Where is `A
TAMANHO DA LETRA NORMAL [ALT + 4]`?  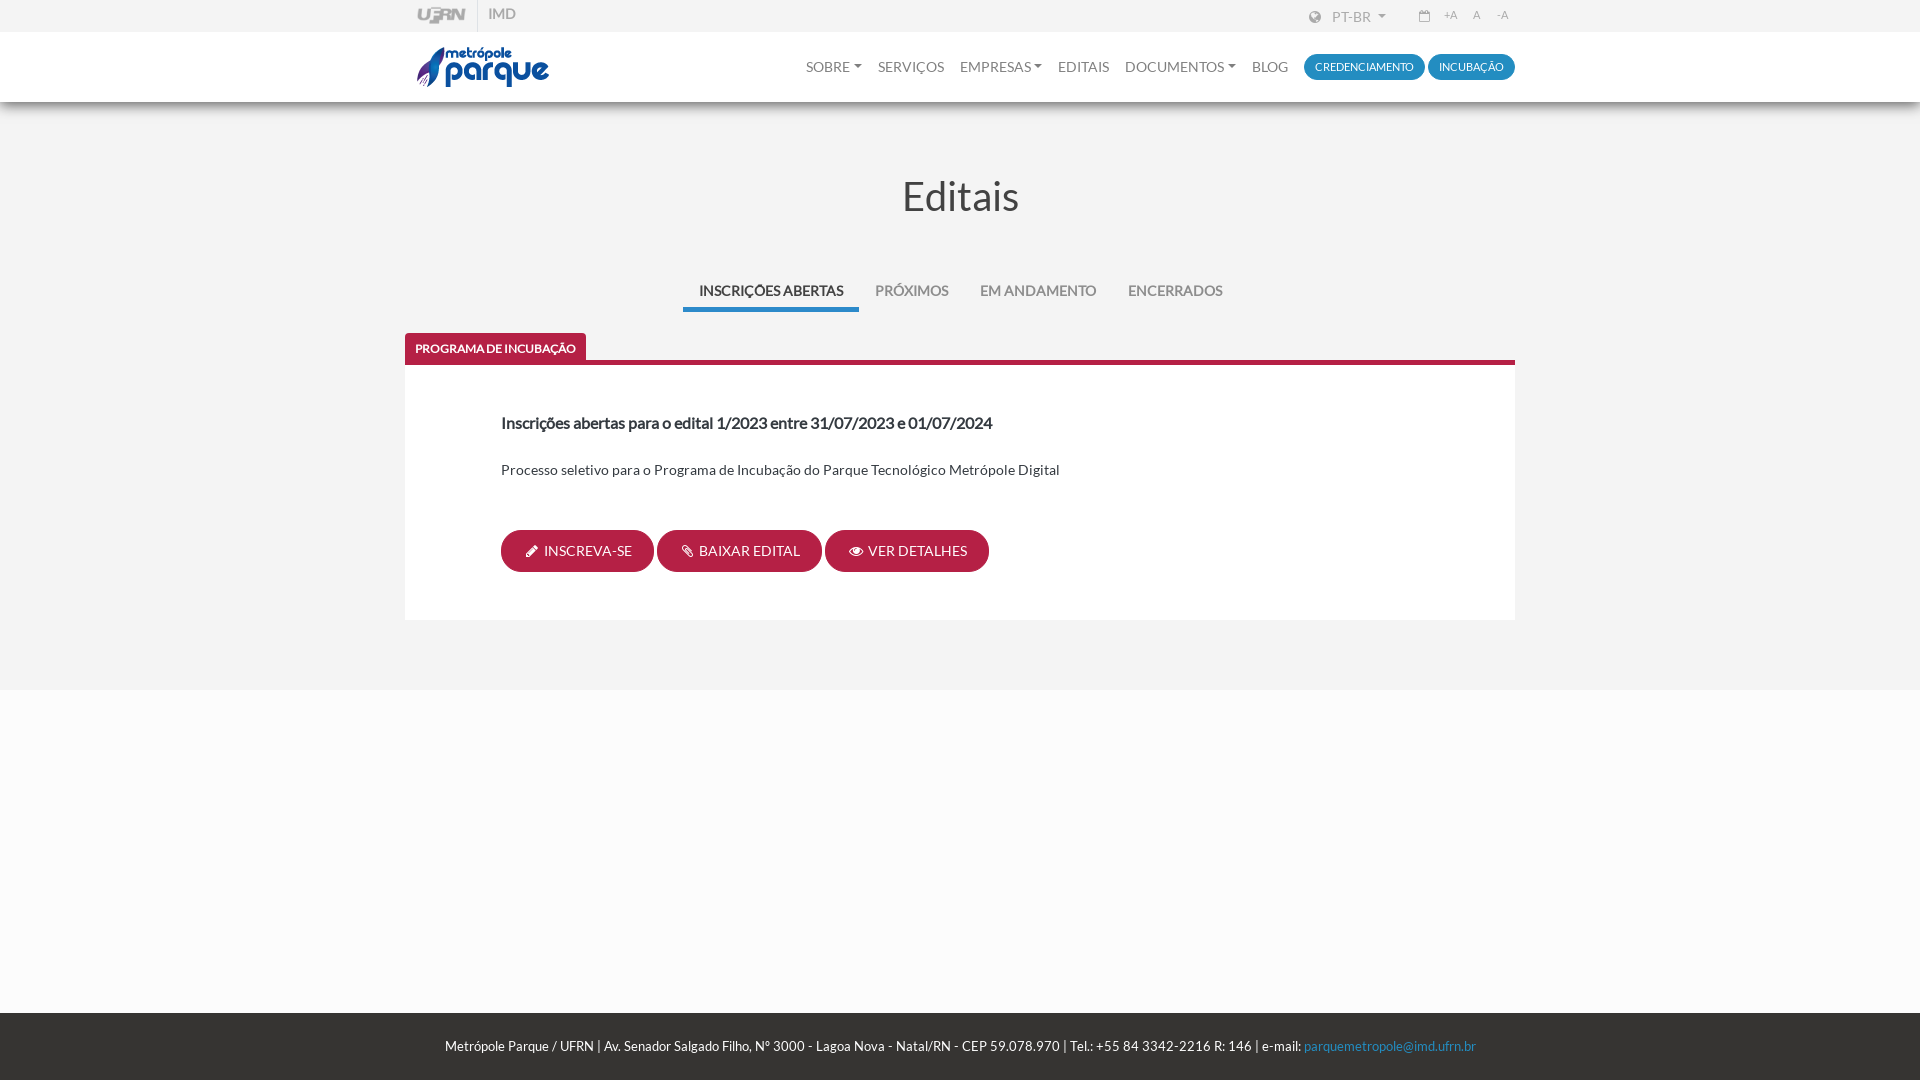 A
TAMANHO DA LETRA NORMAL [ALT + 4] is located at coordinates (1476, 16).